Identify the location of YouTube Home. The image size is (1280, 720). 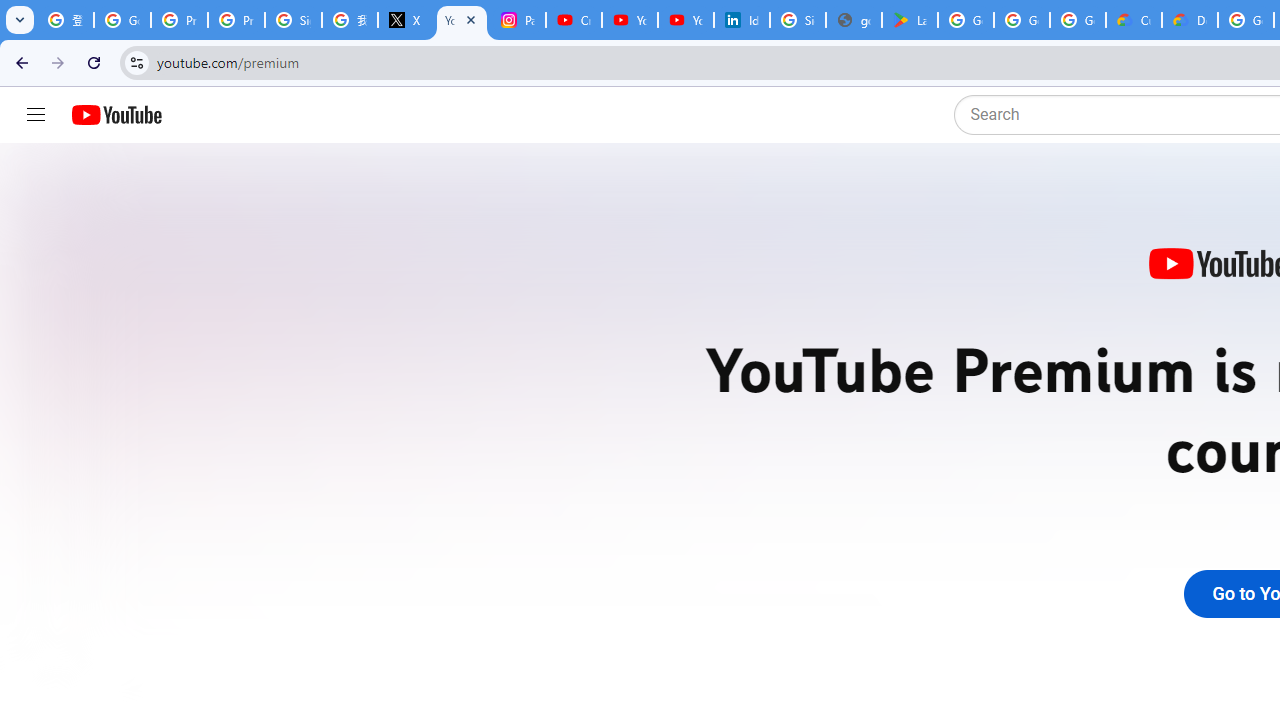
(116, 115).